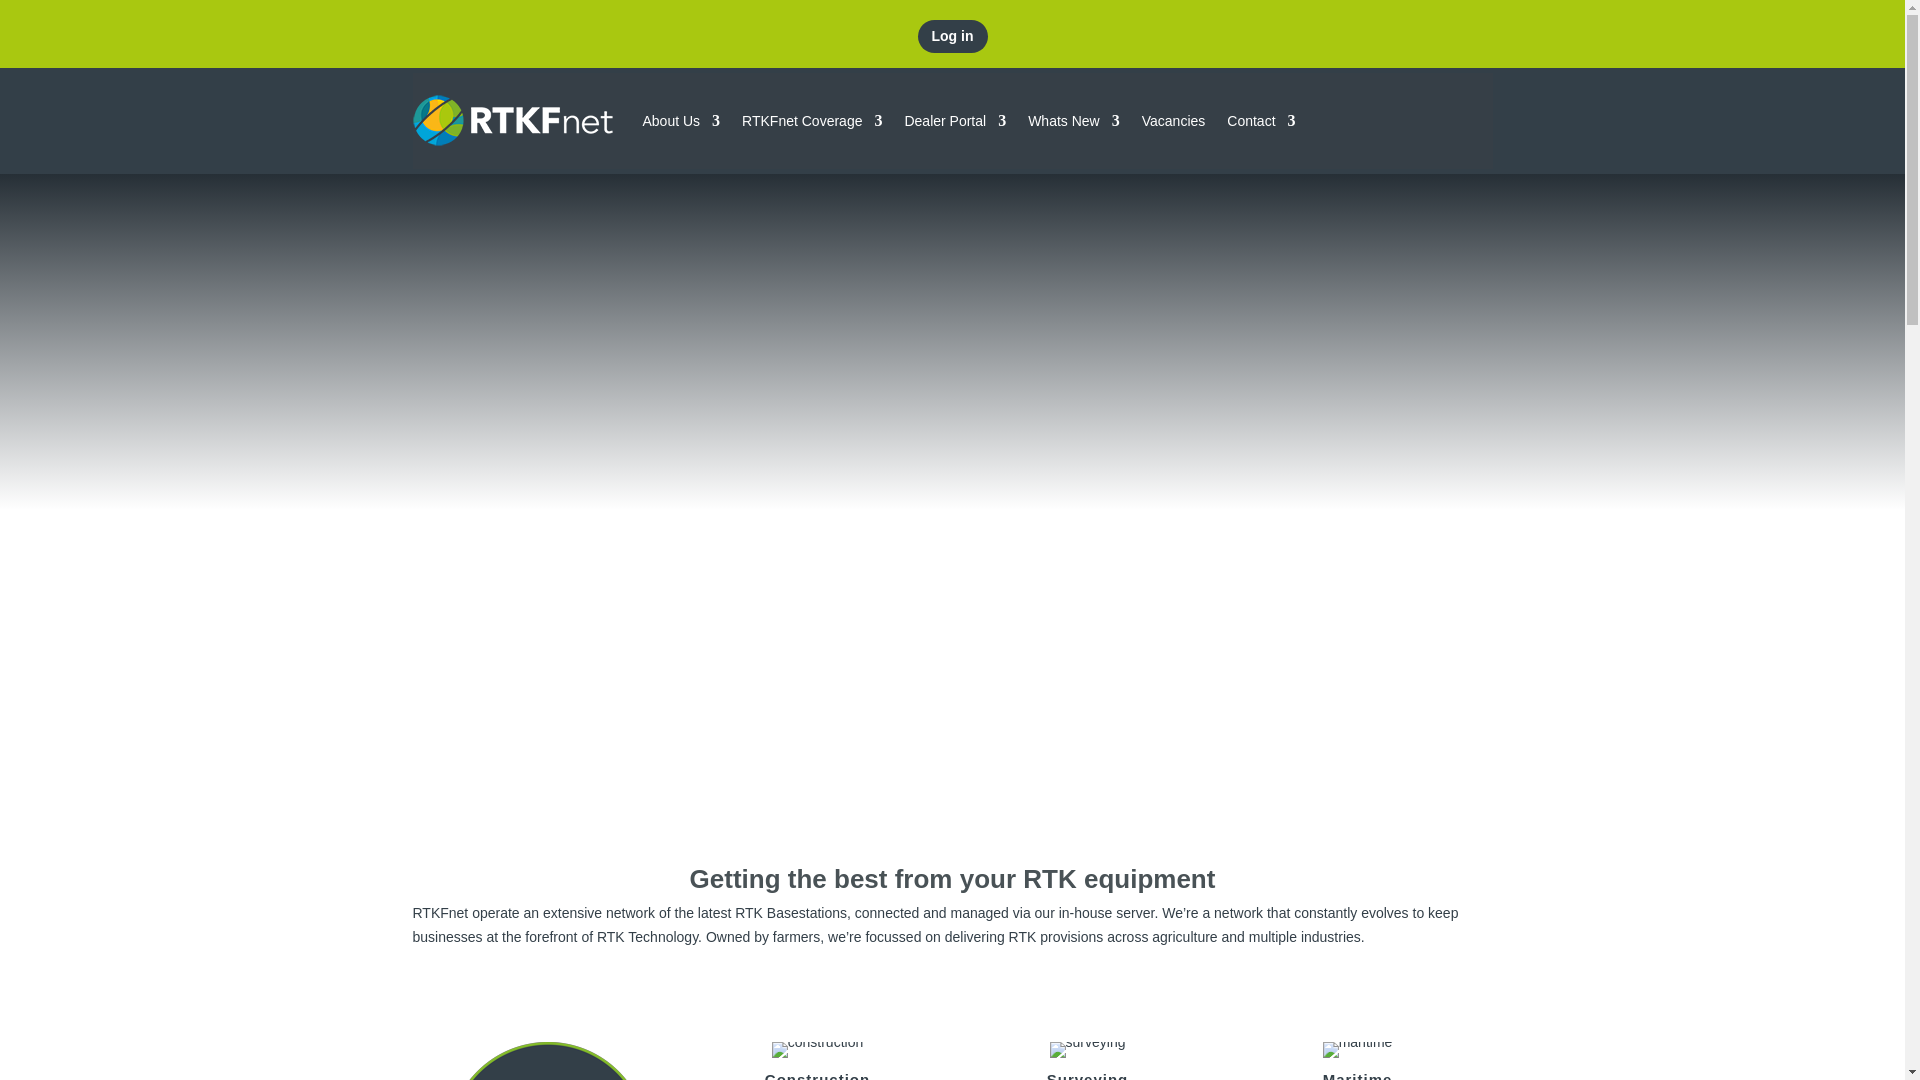  I want to click on RTKFnet Coverage, so click(811, 120).